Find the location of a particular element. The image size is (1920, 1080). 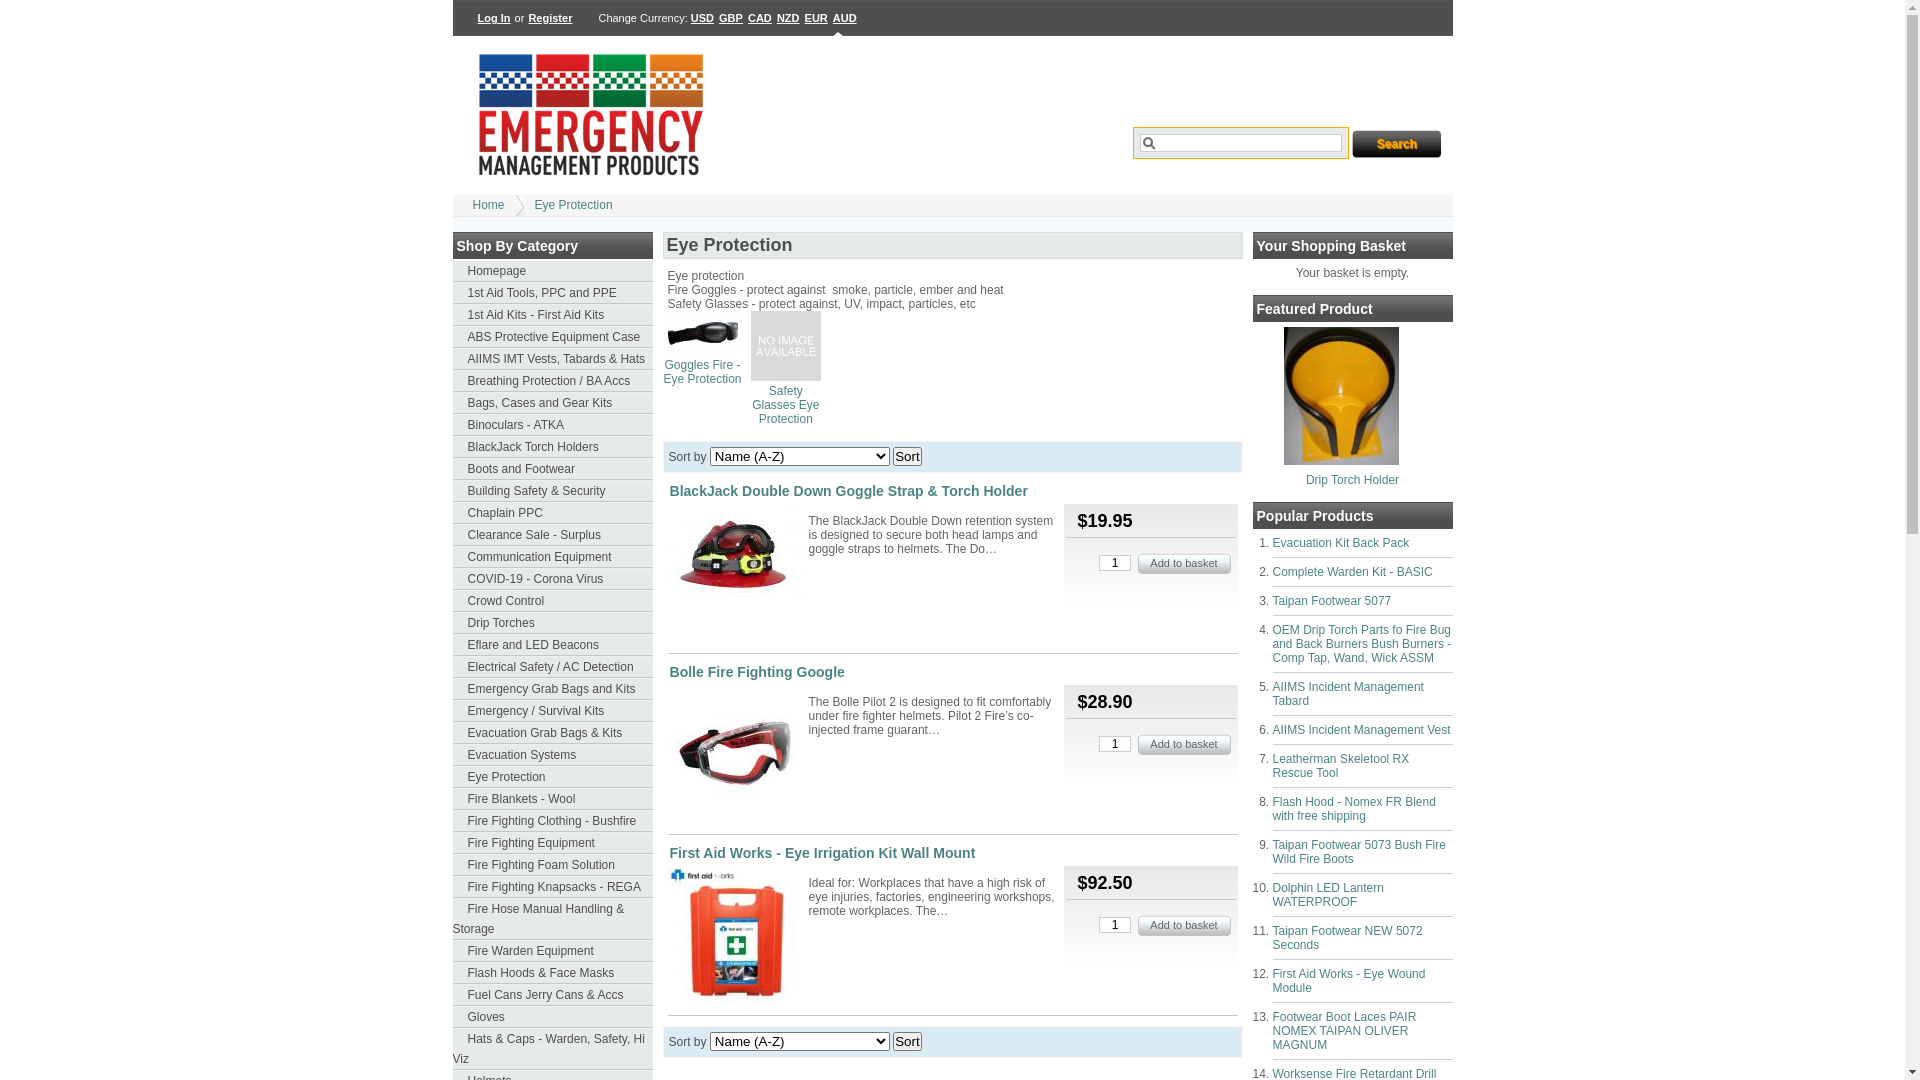

BlackJack Double Down Goggle Strap & Torch Holder is located at coordinates (737, 552).